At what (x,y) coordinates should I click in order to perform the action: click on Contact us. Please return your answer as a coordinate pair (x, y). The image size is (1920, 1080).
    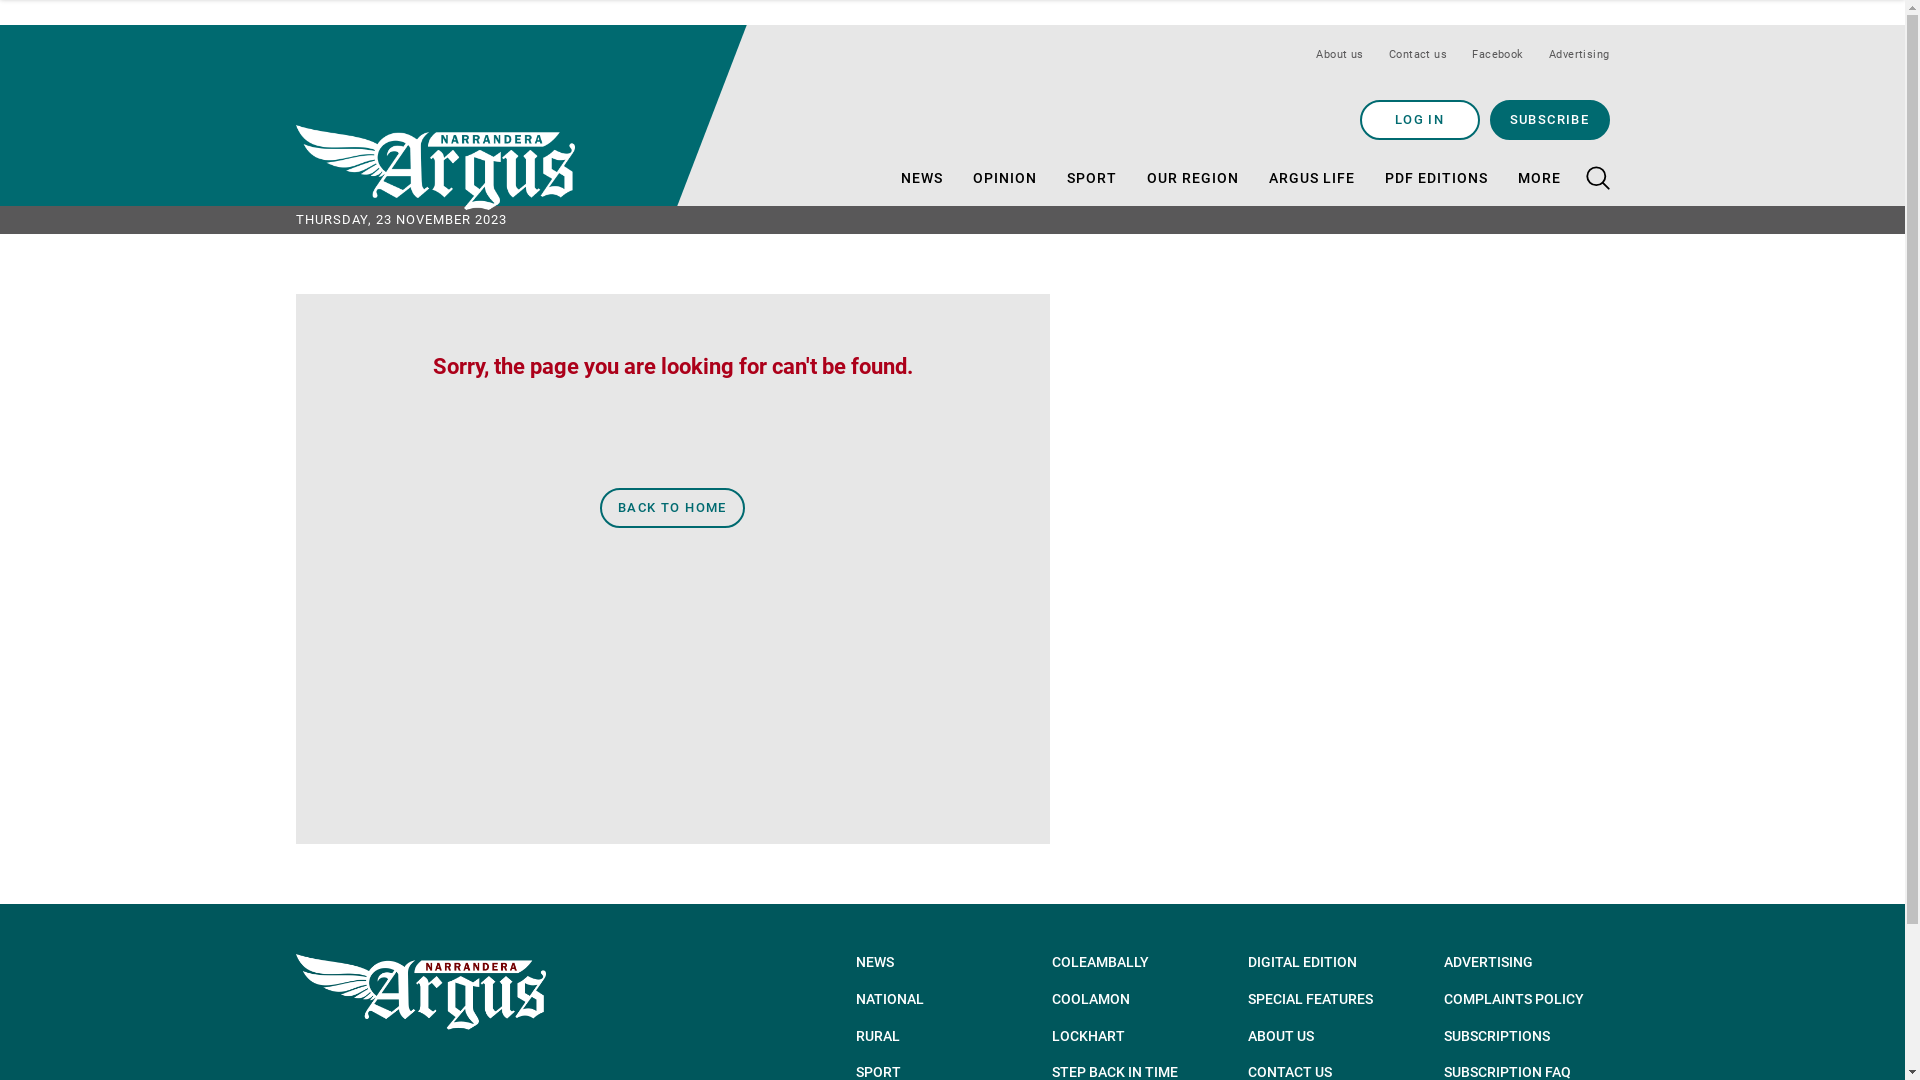
    Looking at the image, I should click on (1420, 54).